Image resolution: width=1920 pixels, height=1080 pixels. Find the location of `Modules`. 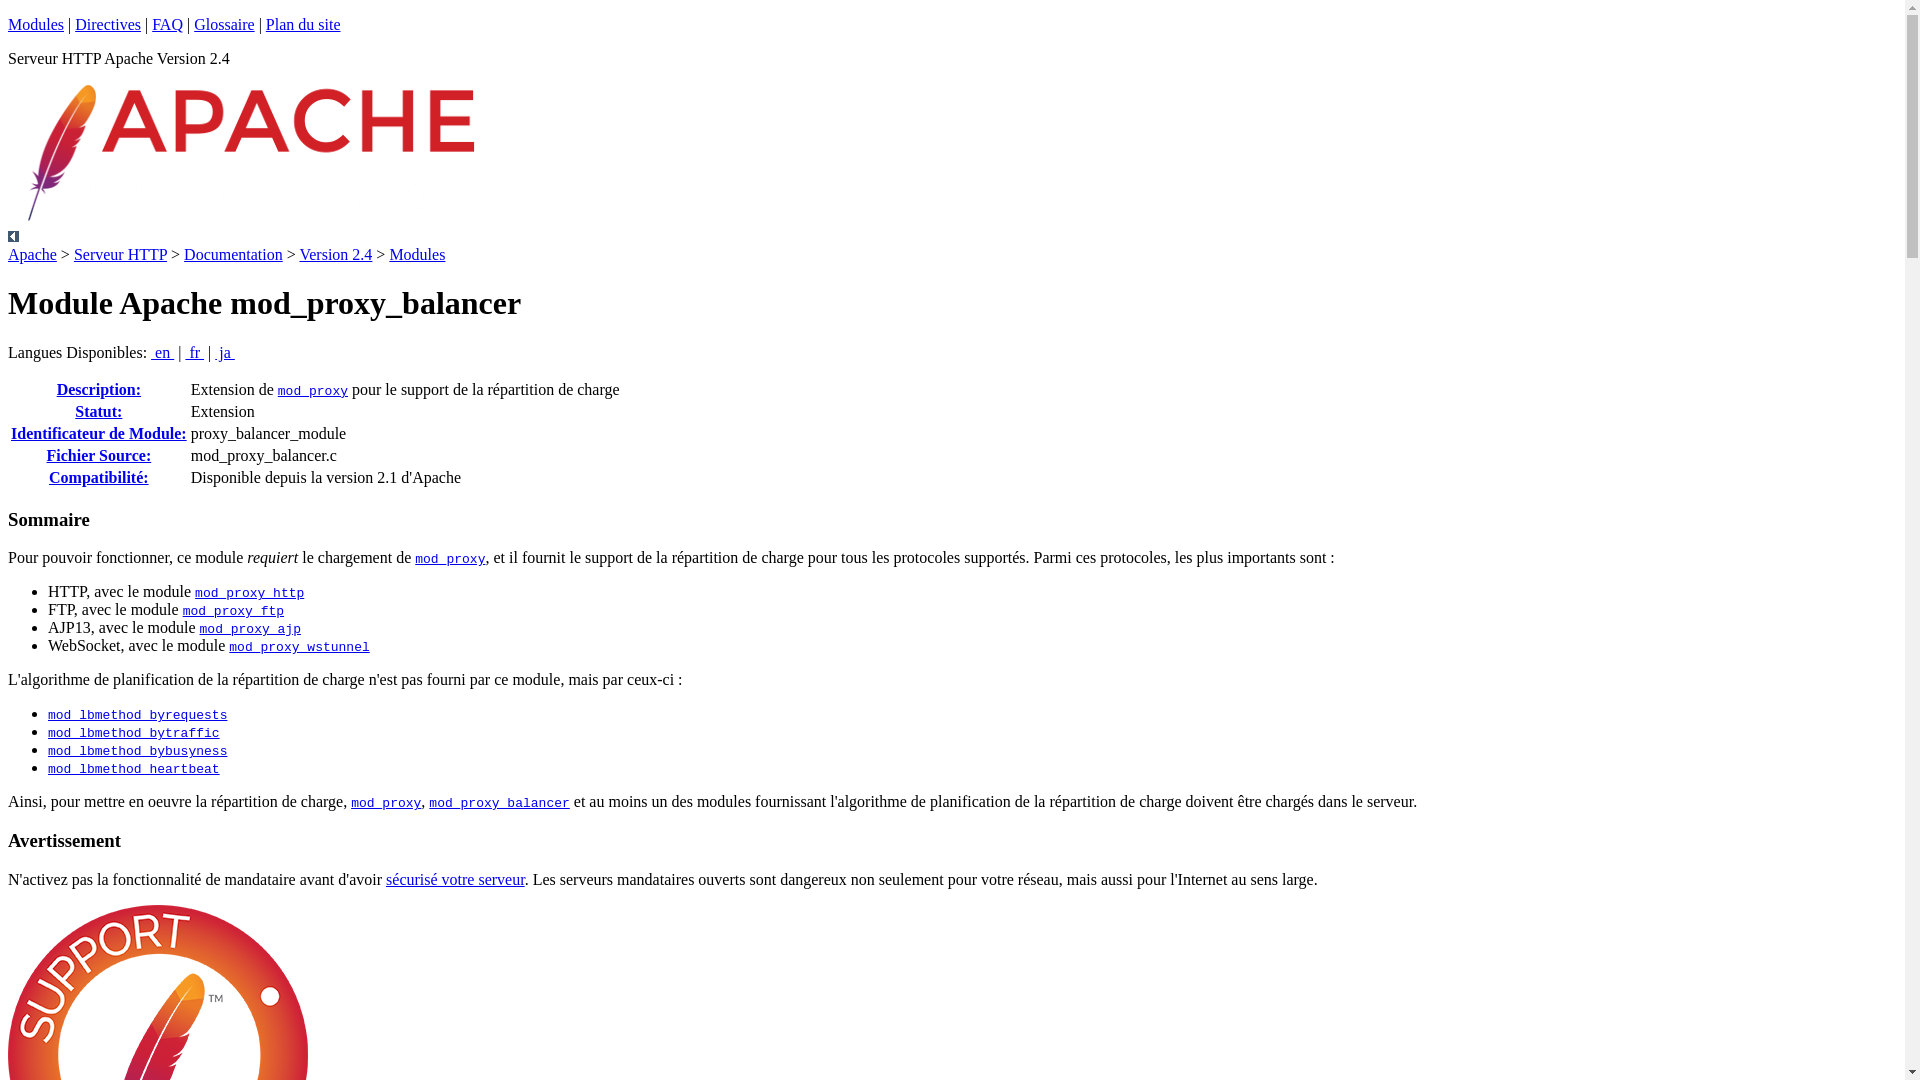

Modules is located at coordinates (36, 24).